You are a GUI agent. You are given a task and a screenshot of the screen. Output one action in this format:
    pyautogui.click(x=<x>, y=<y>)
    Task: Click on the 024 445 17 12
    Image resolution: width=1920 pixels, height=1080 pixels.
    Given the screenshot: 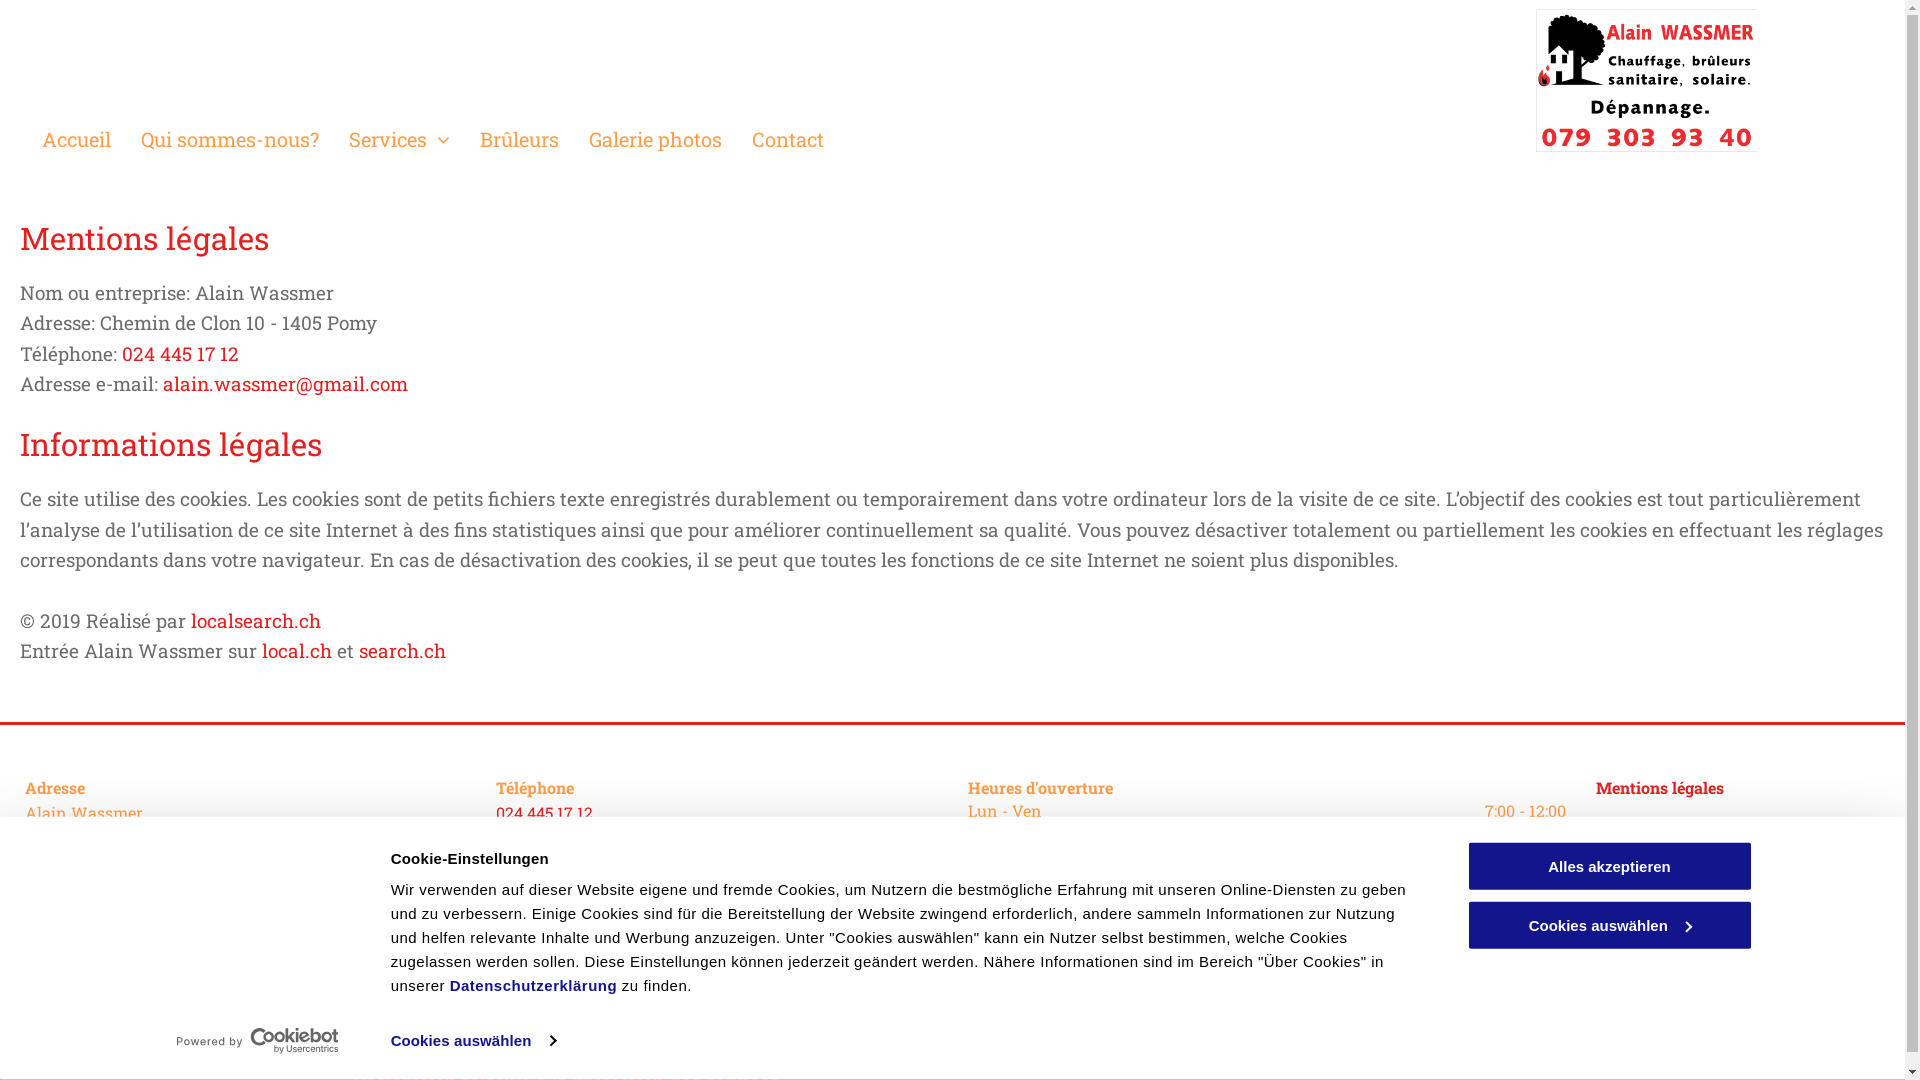 What is the action you would take?
    pyautogui.click(x=180, y=354)
    